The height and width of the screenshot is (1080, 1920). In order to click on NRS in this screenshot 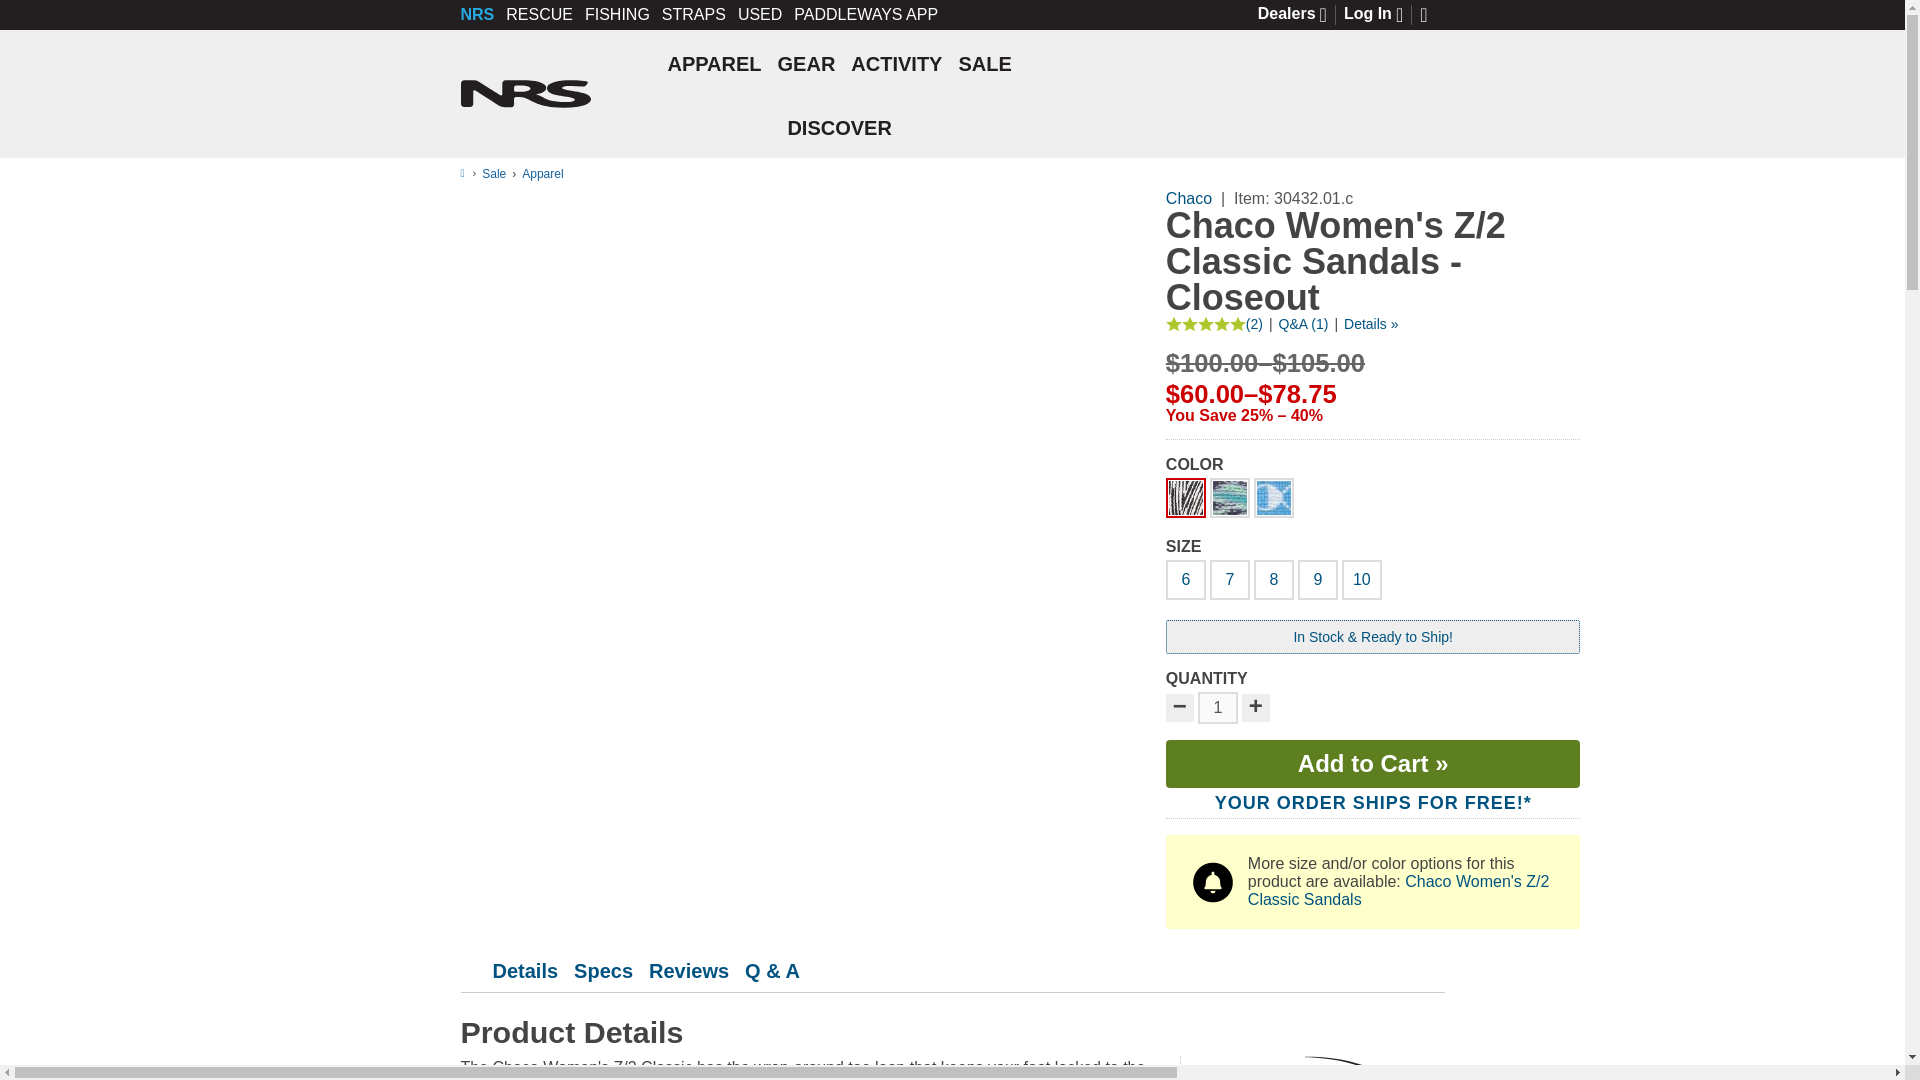, I will do `click(476, 14)`.